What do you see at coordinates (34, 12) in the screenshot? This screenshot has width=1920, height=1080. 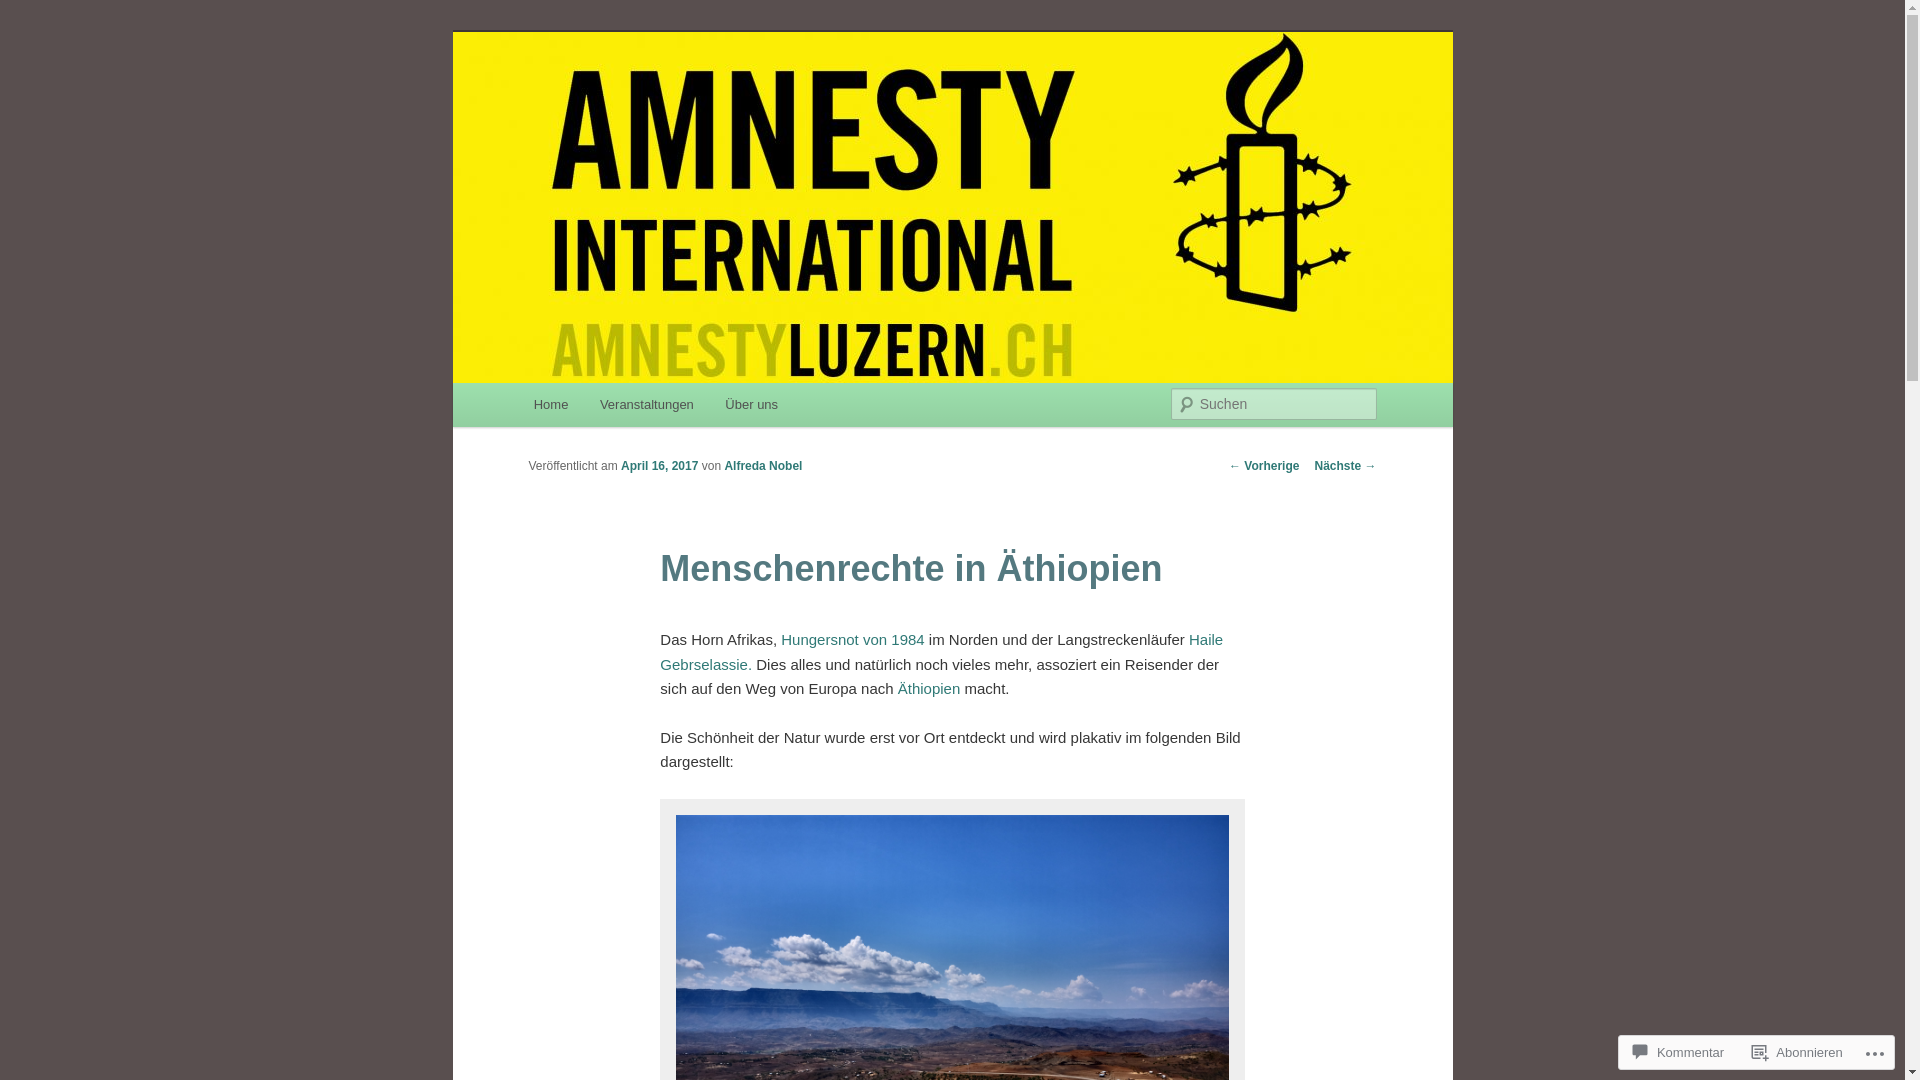 I see `Suchen` at bounding box center [34, 12].